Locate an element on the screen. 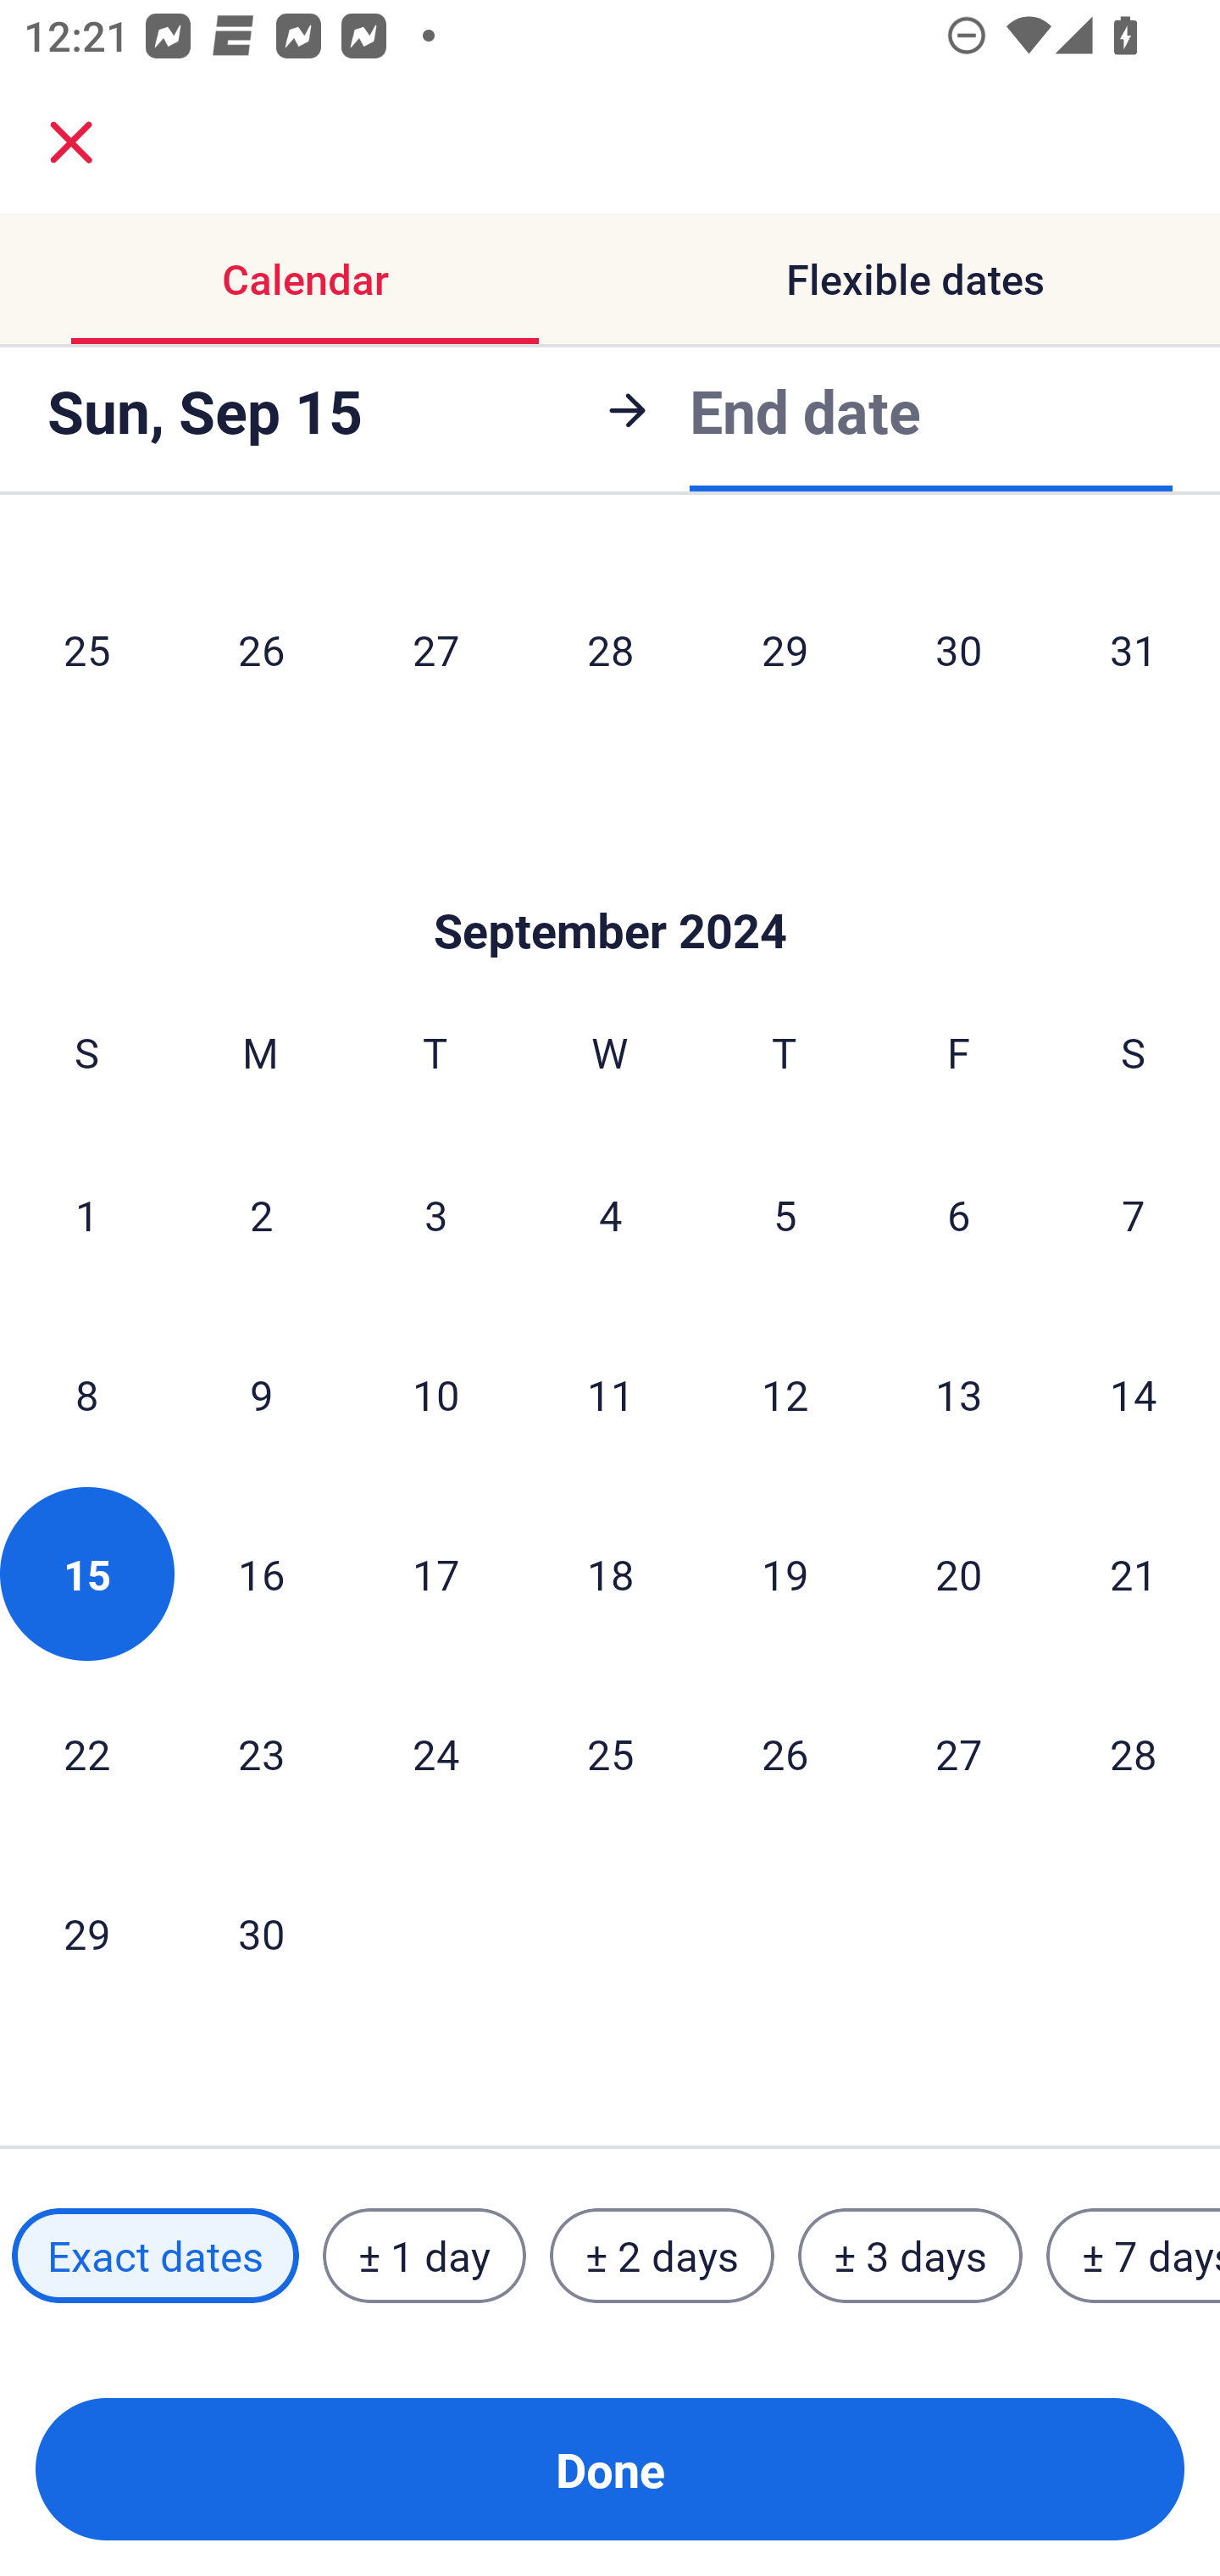  22 Sunday, September 22, 2024 is located at coordinates (86, 1752).